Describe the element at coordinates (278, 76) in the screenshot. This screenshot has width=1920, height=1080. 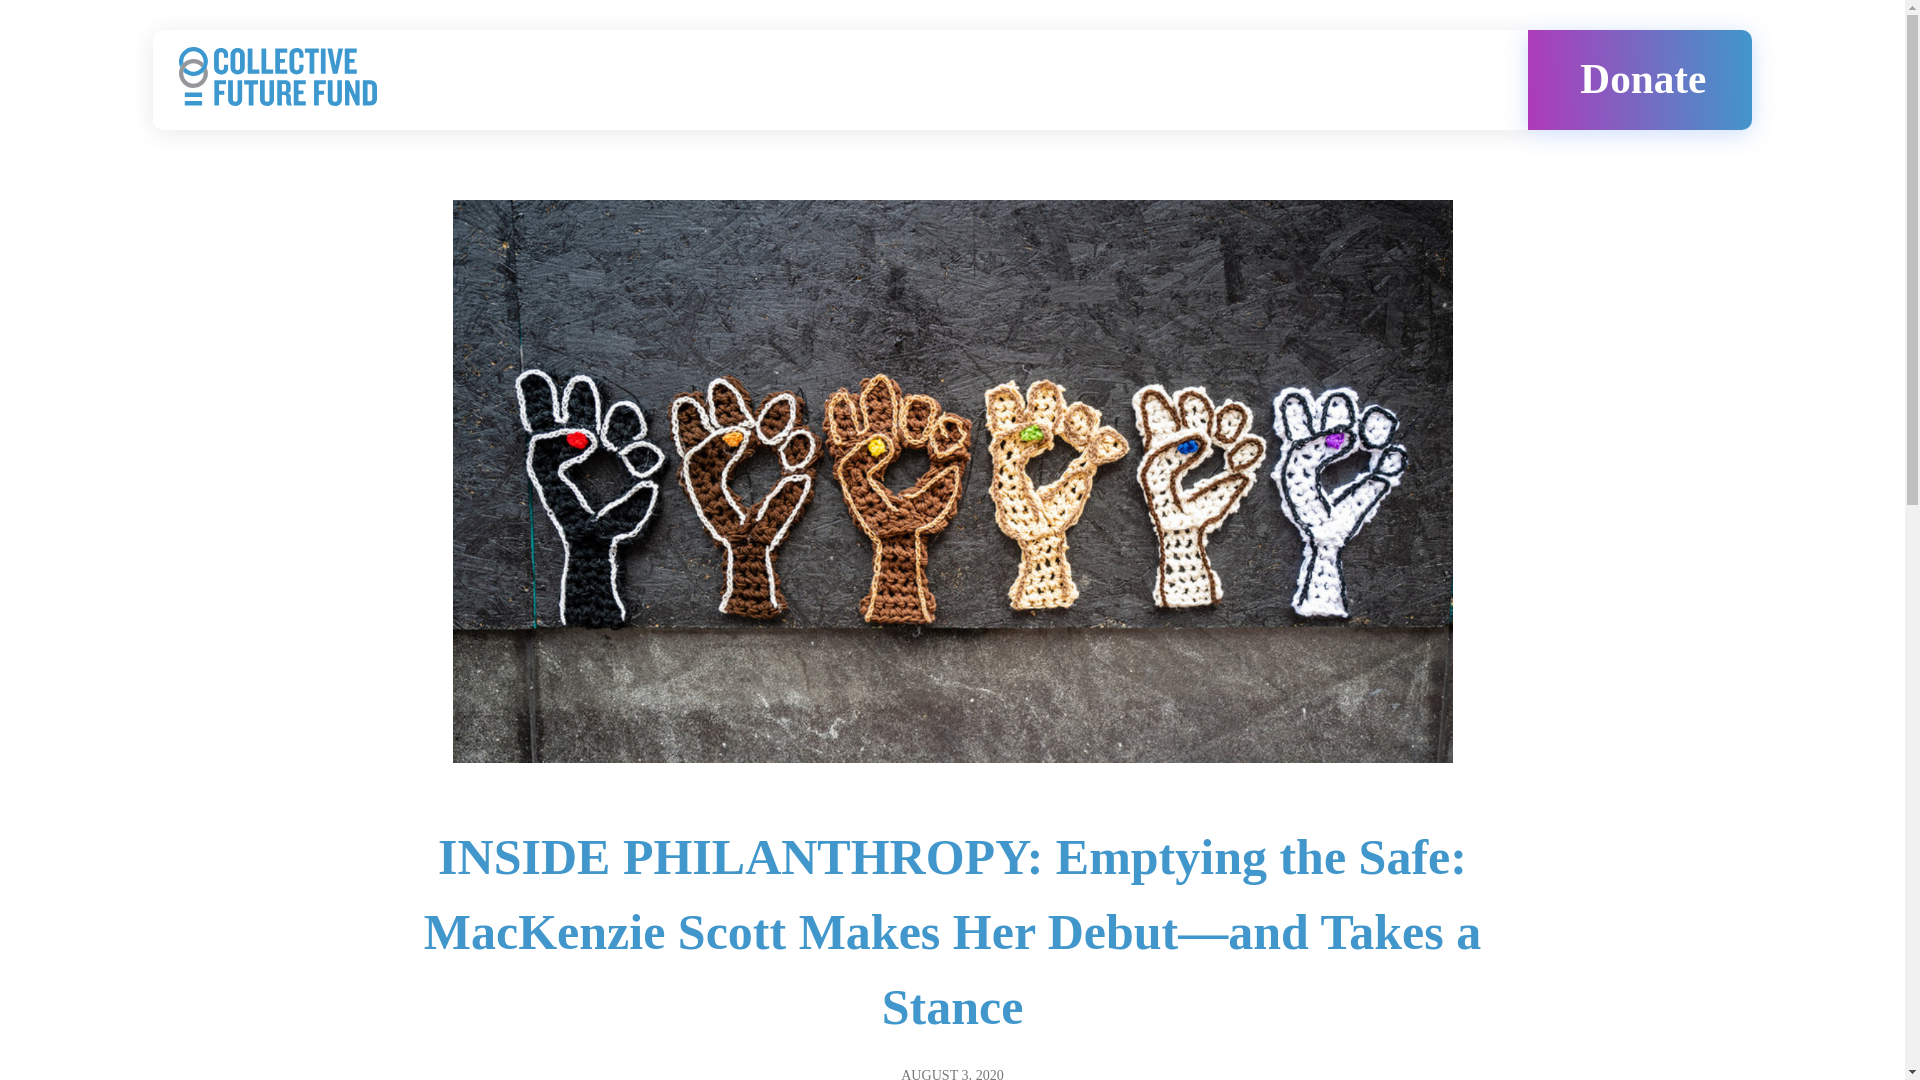
I see `The Collective Future Fund` at that location.